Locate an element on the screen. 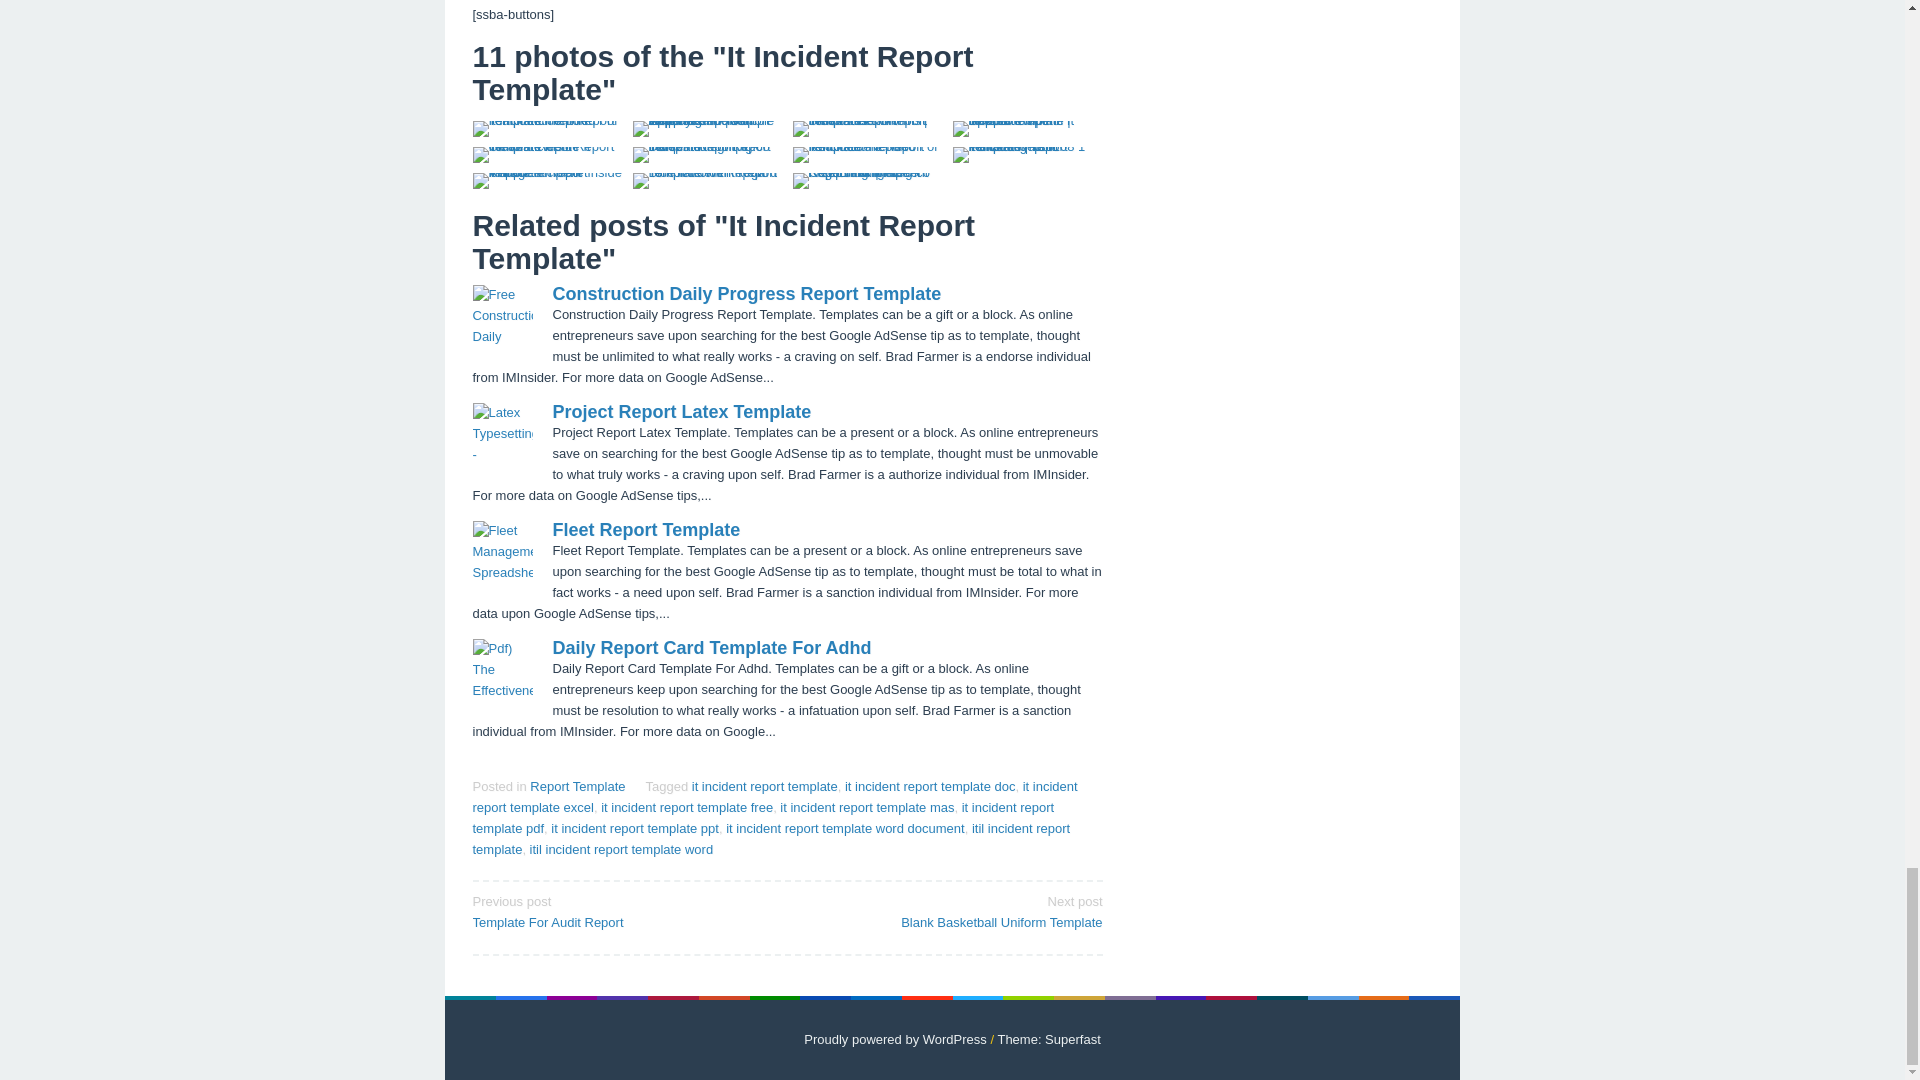 The height and width of the screenshot is (1080, 1920). Report Template is located at coordinates (577, 786).